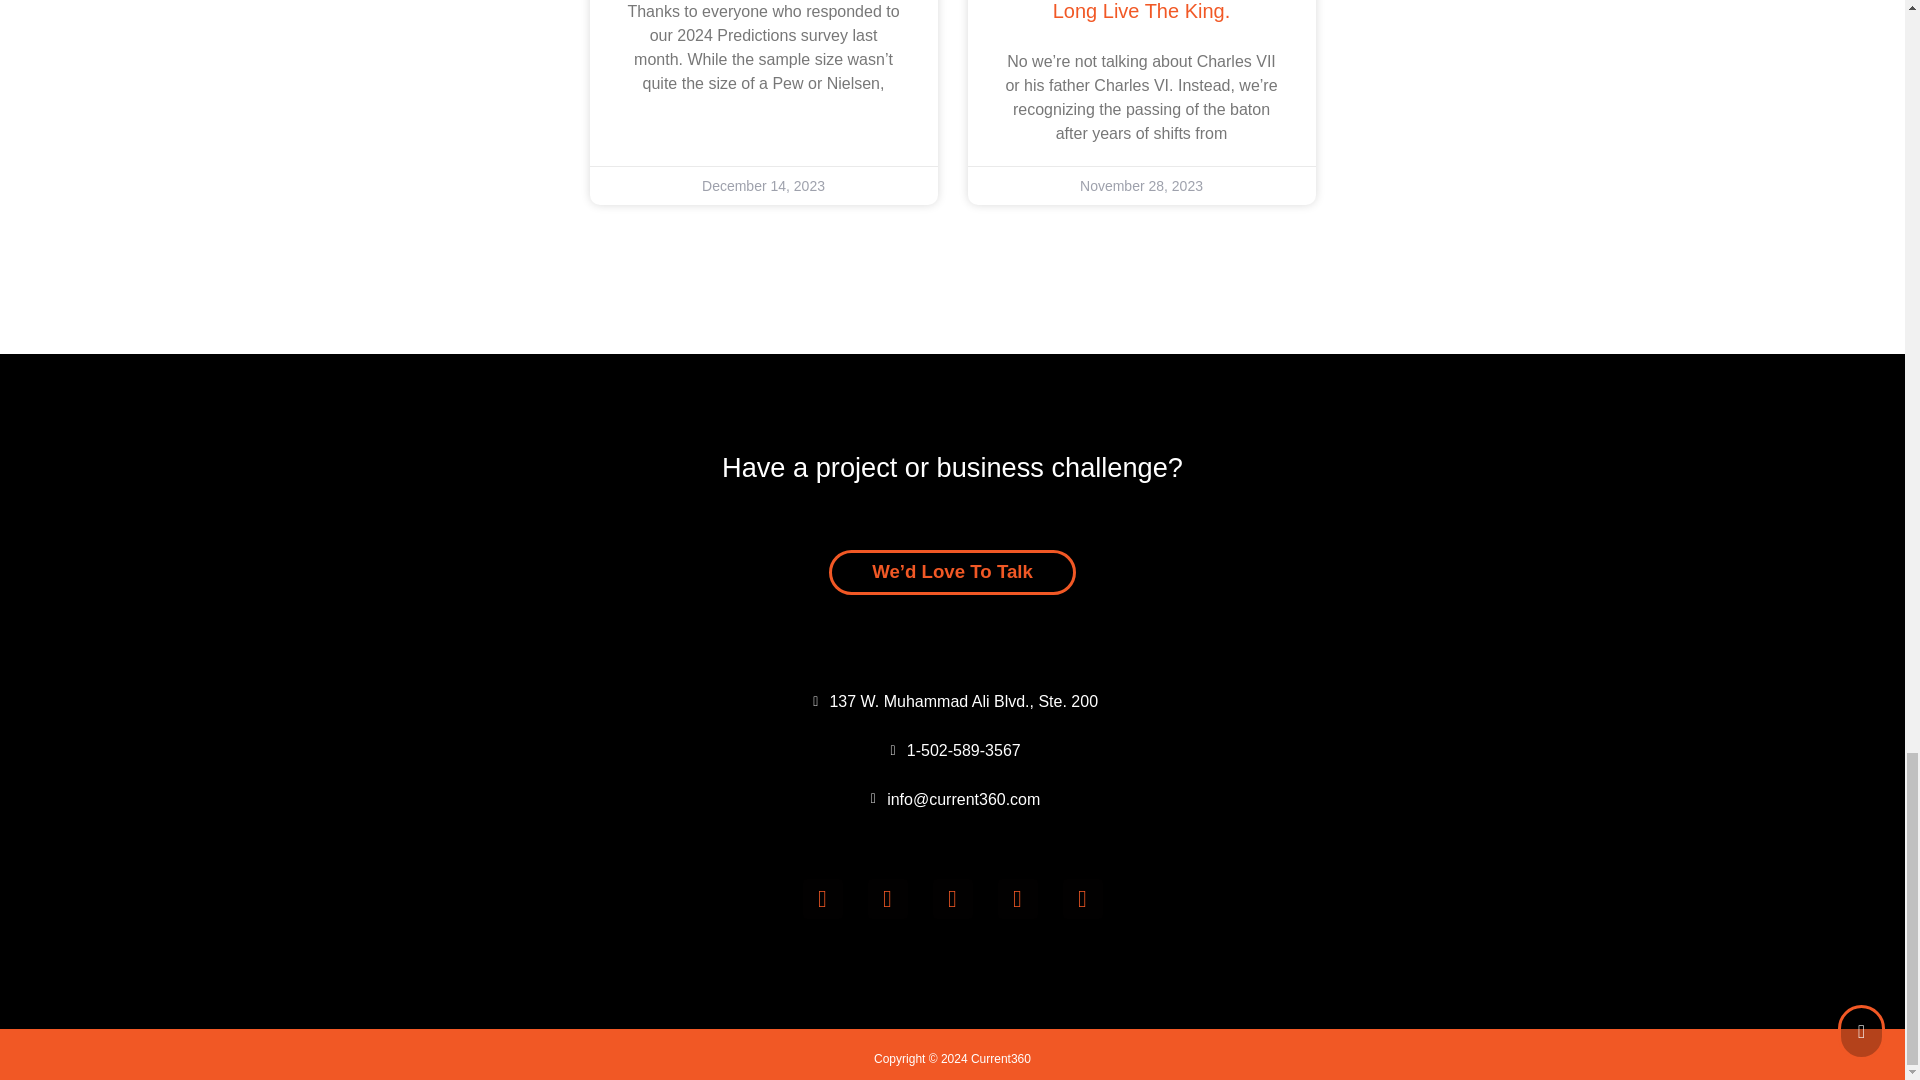 The image size is (1920, 1080). I want to click on Youtube, so click(822, 899).